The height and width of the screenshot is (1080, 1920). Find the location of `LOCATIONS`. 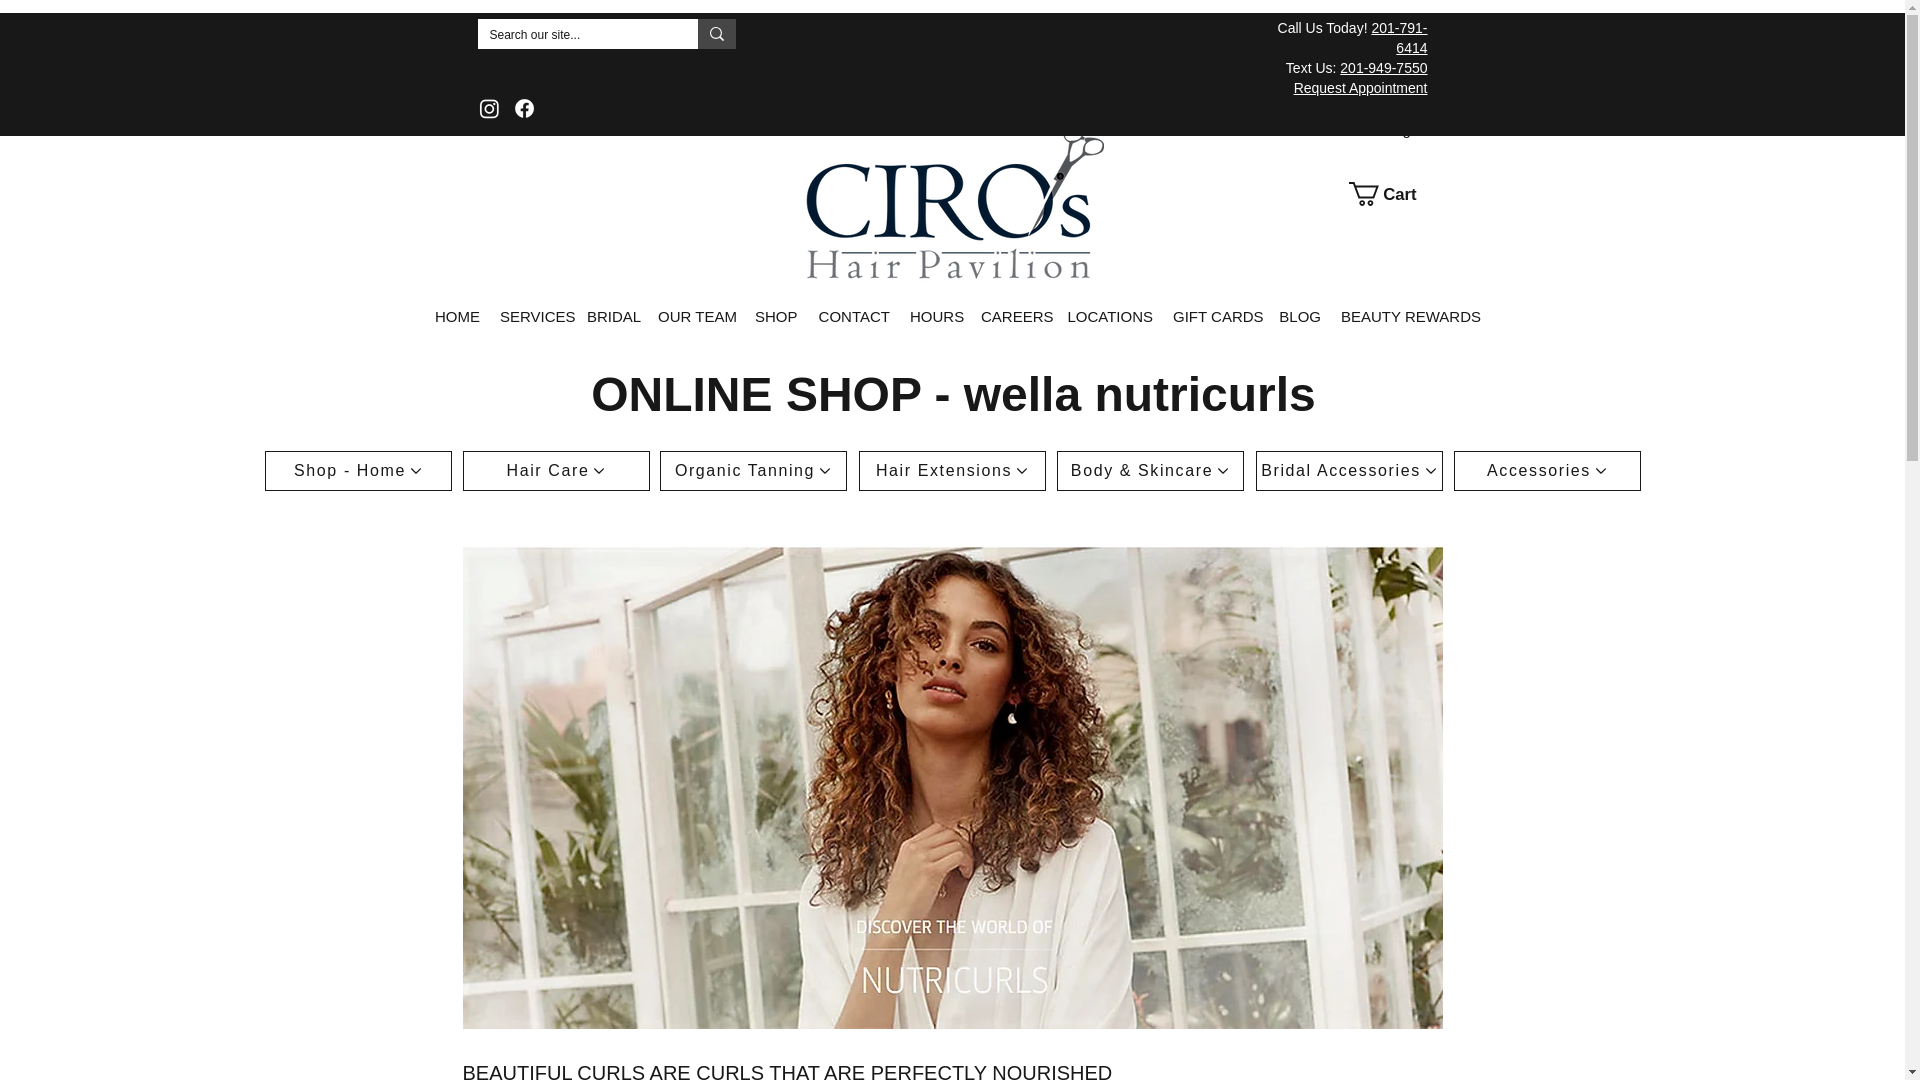

LOCATIONS is located at coordinates (1110, 316).